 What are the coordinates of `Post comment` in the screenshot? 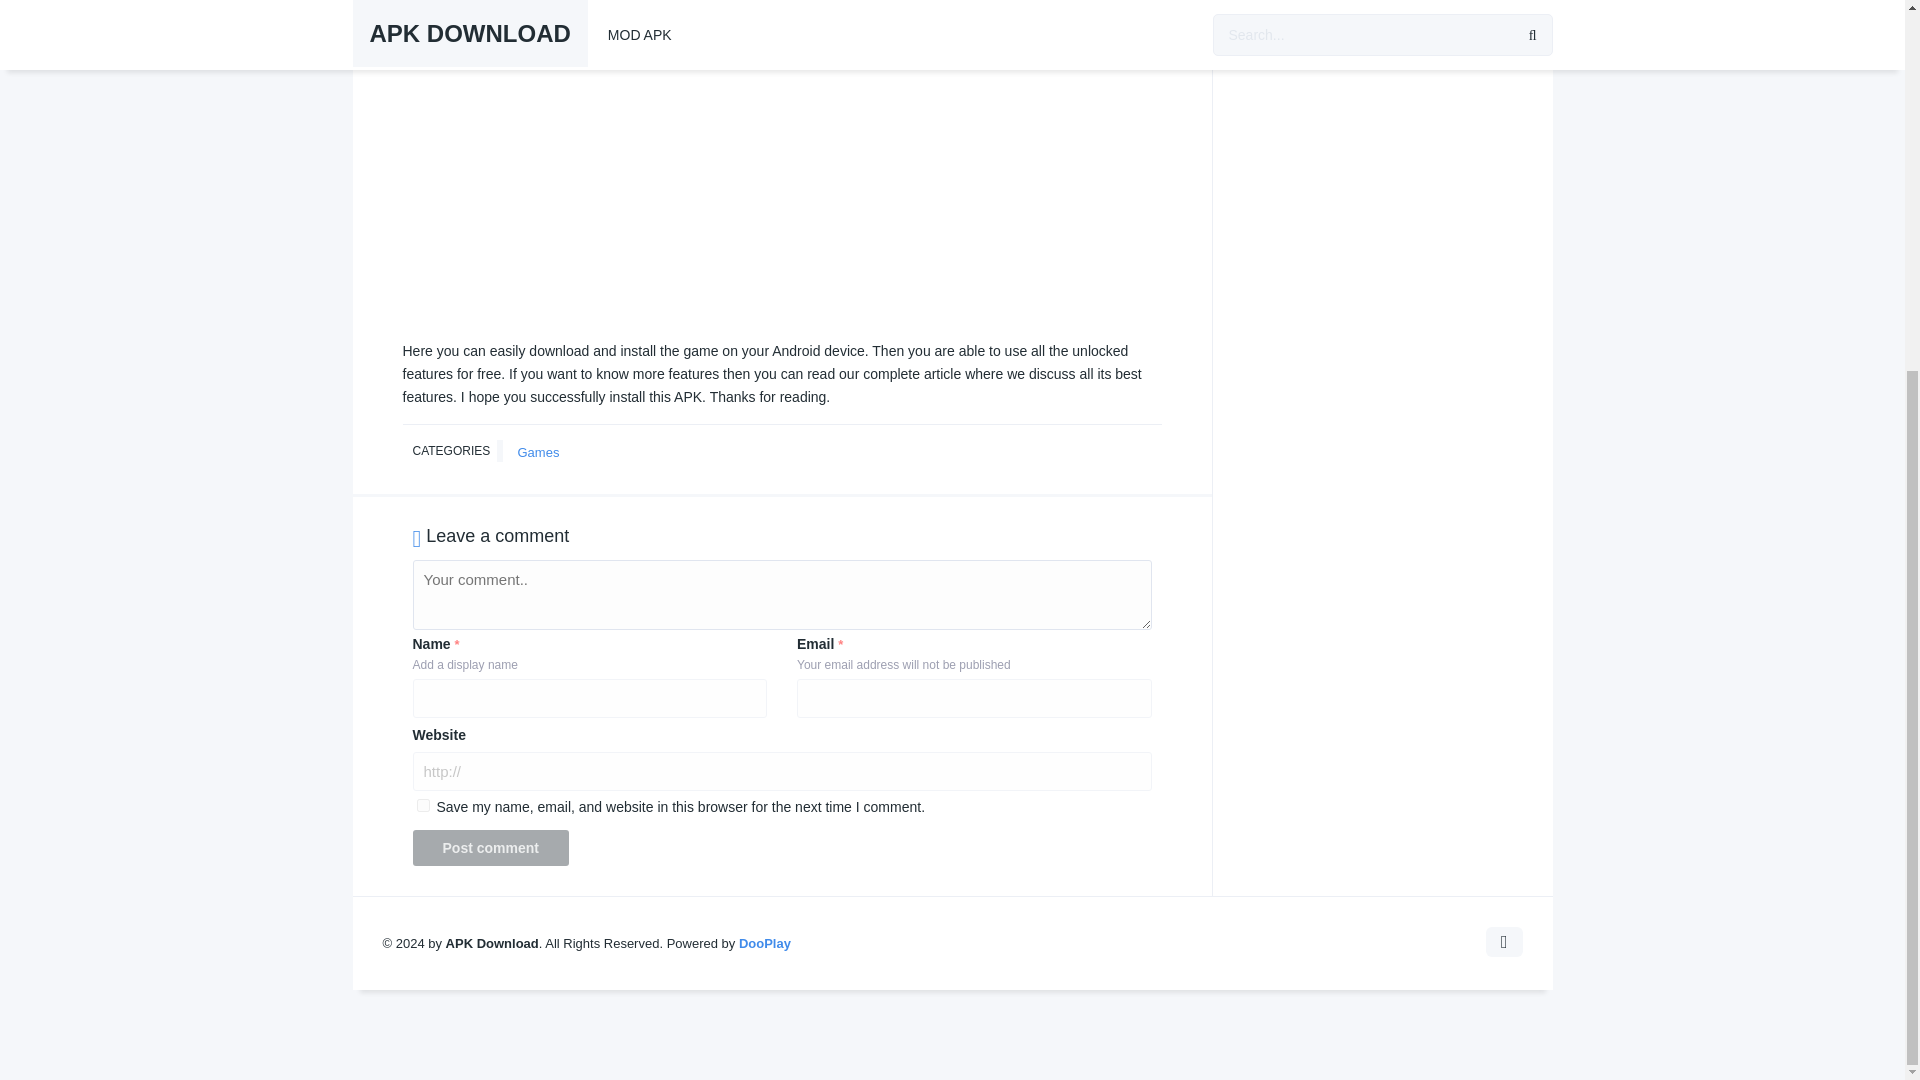 It's located at (490, 848).